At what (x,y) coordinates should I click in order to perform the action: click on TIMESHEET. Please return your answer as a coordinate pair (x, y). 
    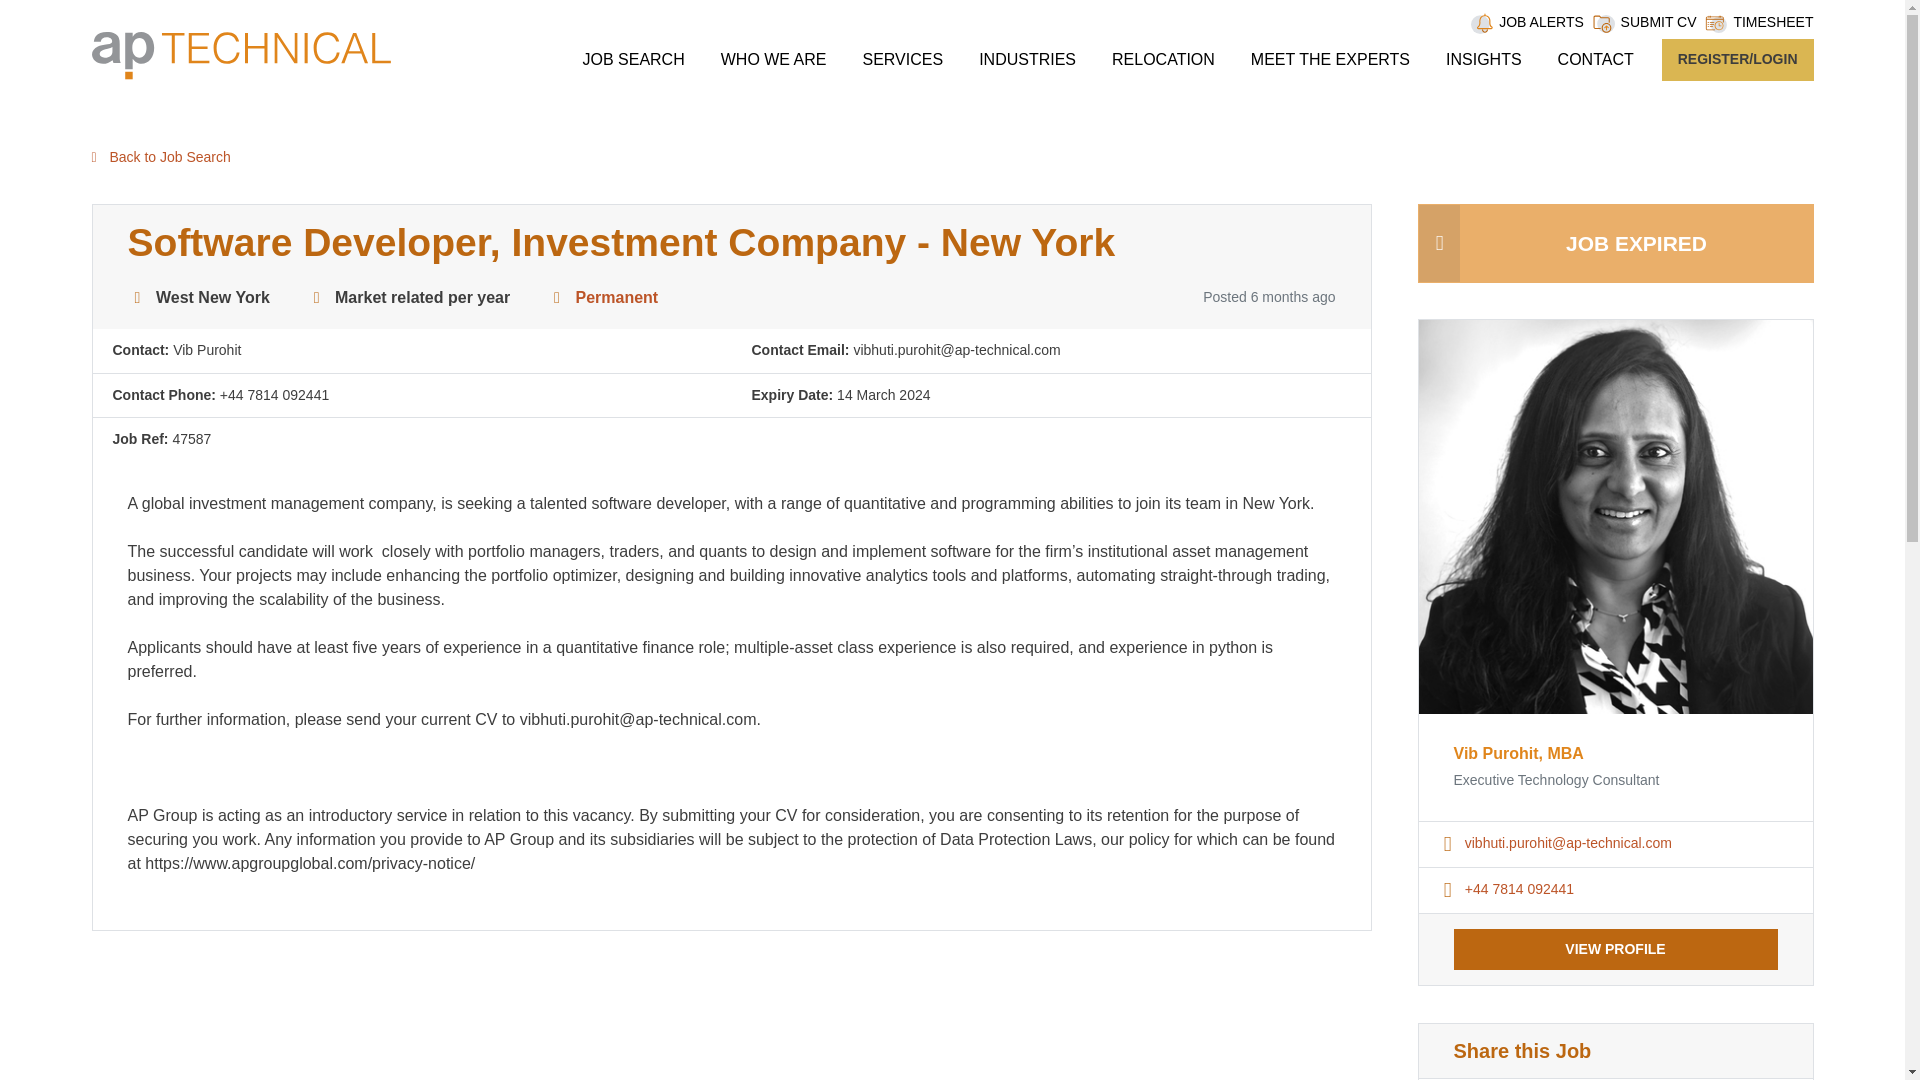
    Looking at the image, I should click on (1772, 22).